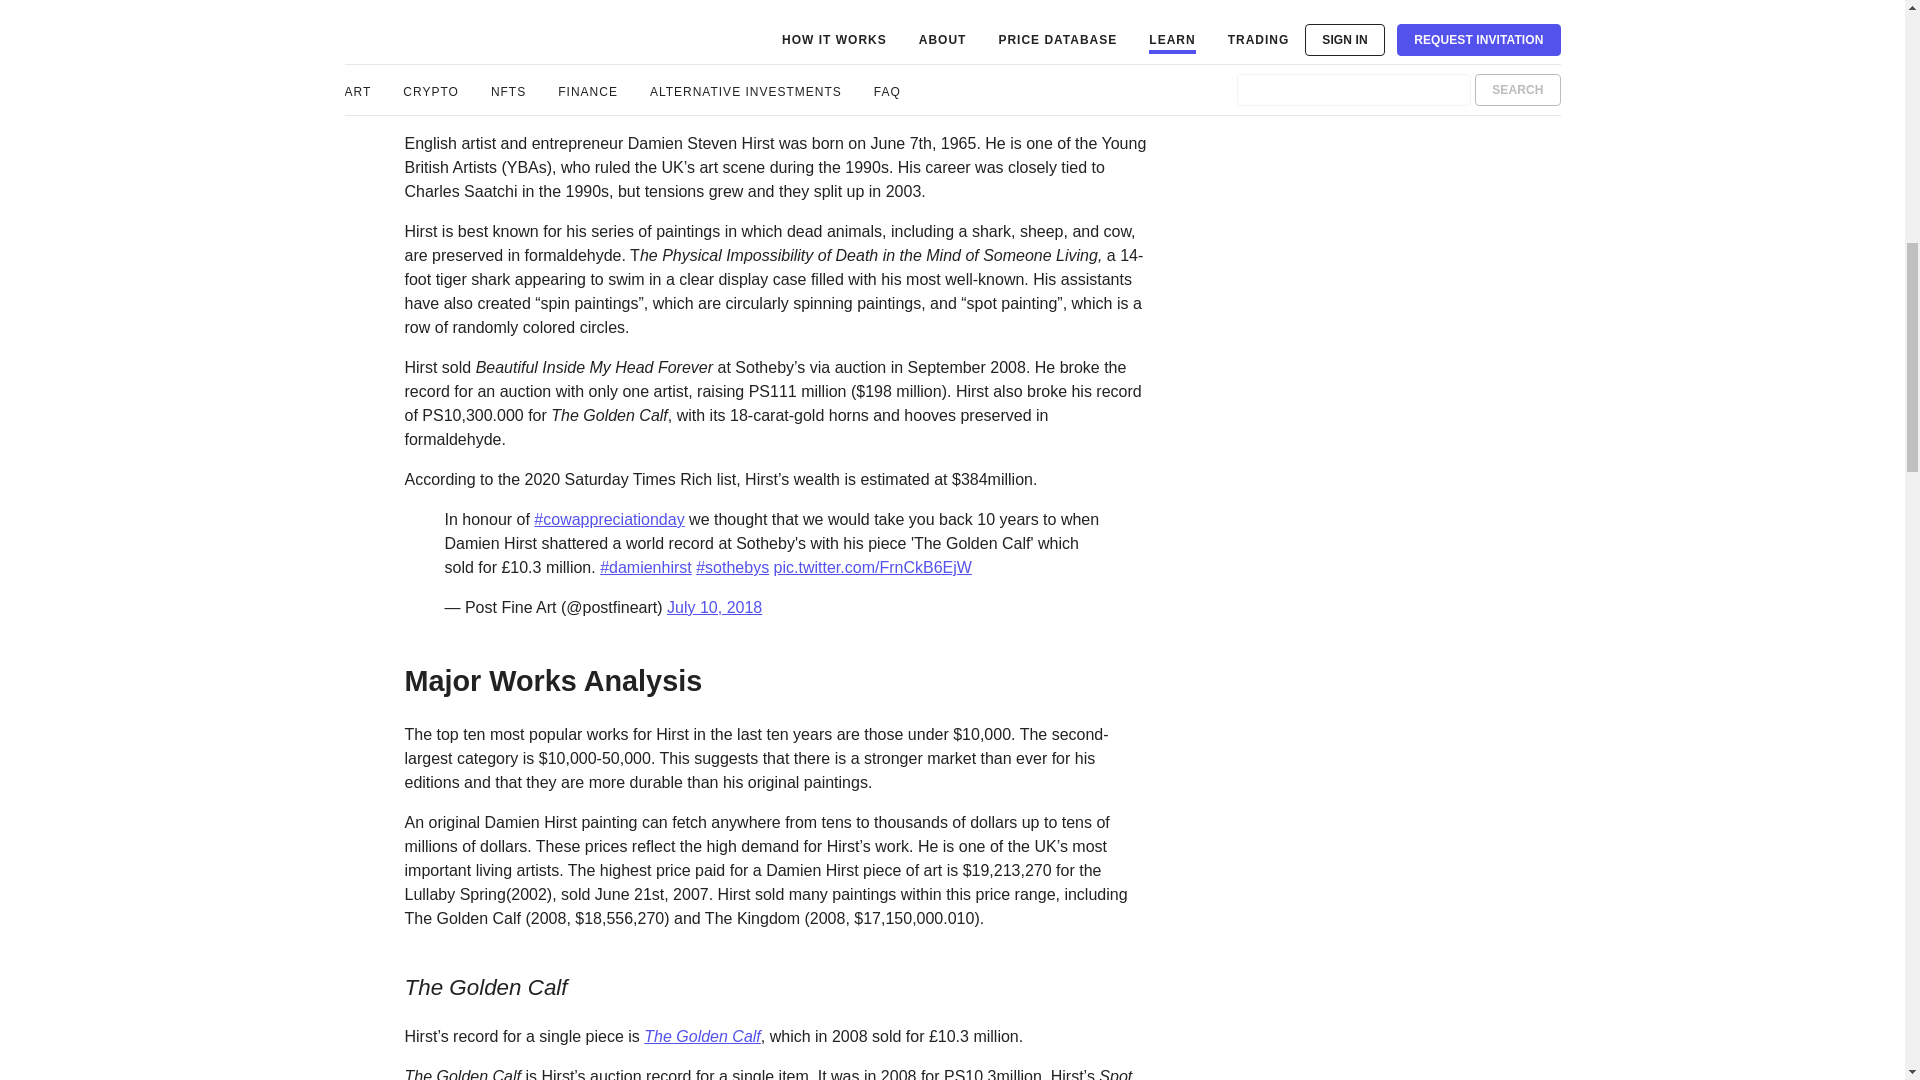 This screenshot has height=1080, width=1920. What do you see at coordinates (382, 484) in the screenshot?
I see `About` at bounding box center [382, 484].